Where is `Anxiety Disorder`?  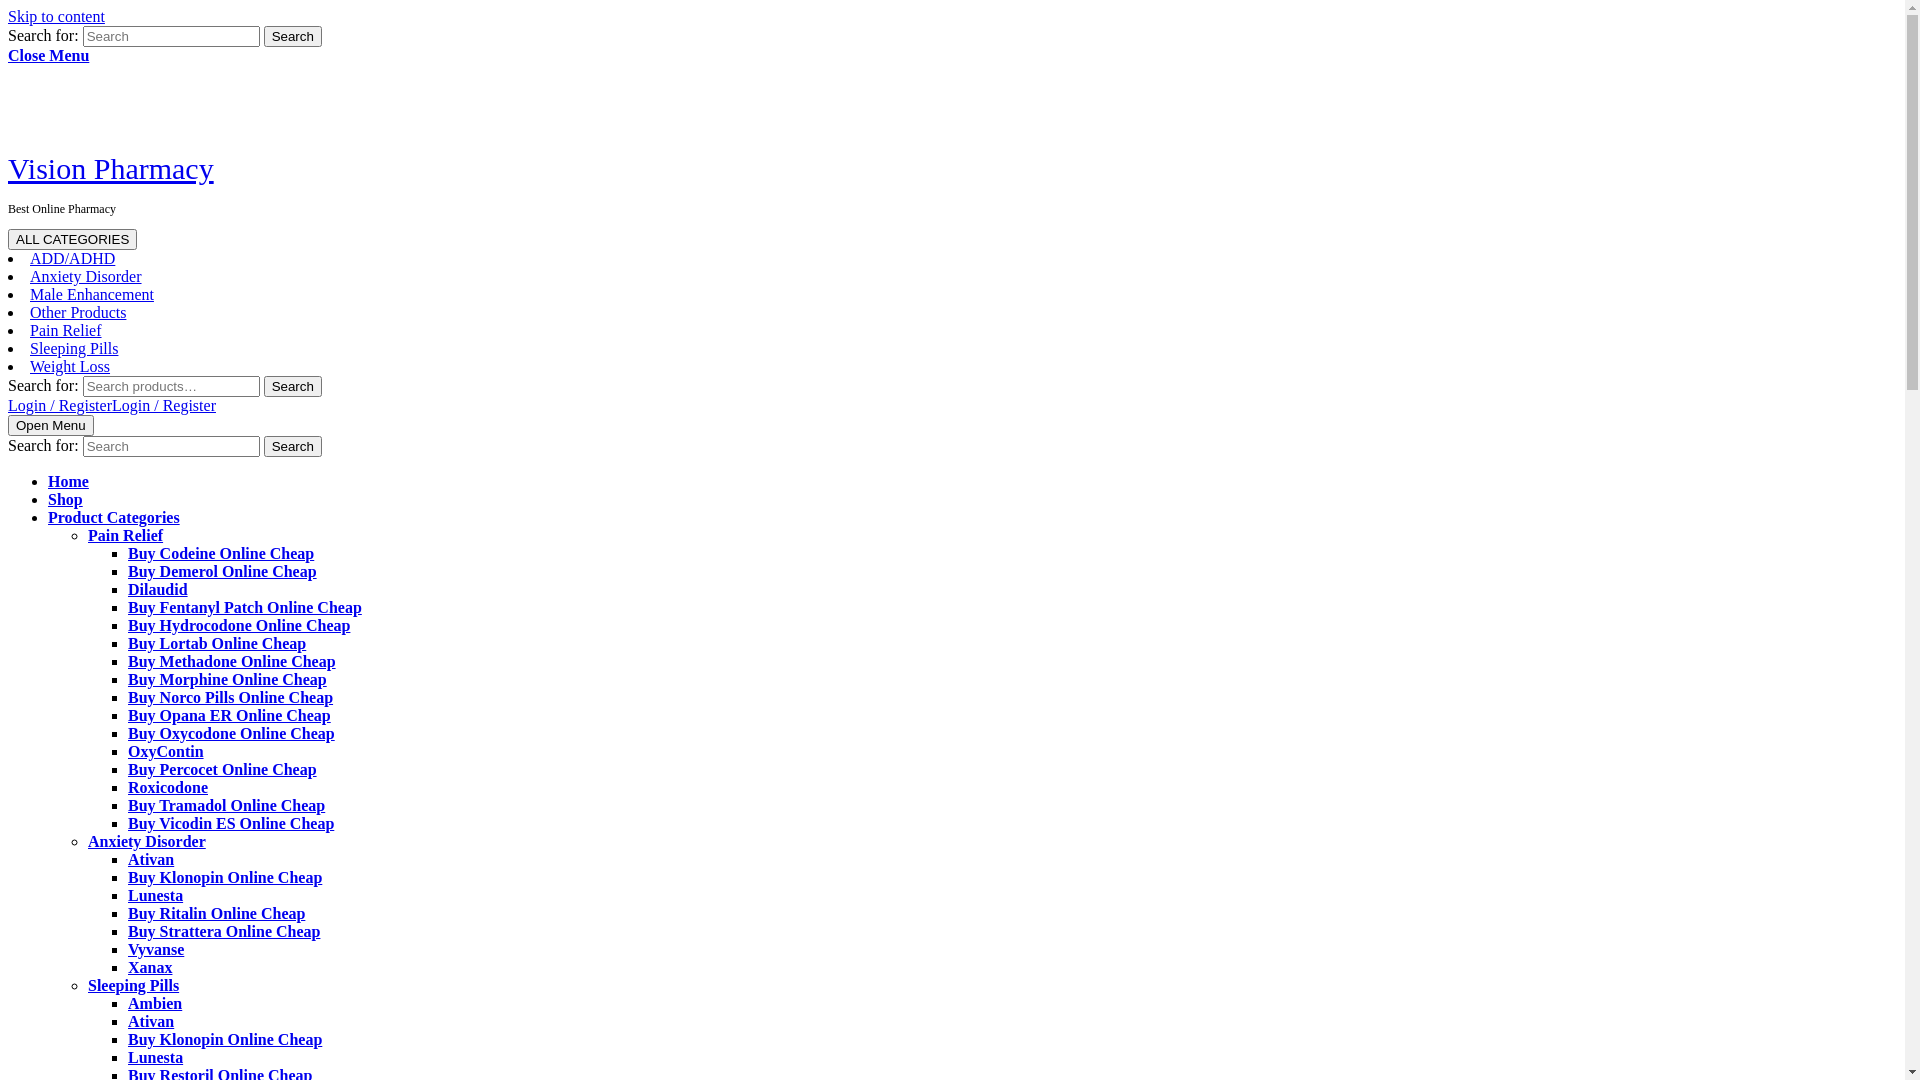 Anxiety Disorder is located at coordinates (147, 842).